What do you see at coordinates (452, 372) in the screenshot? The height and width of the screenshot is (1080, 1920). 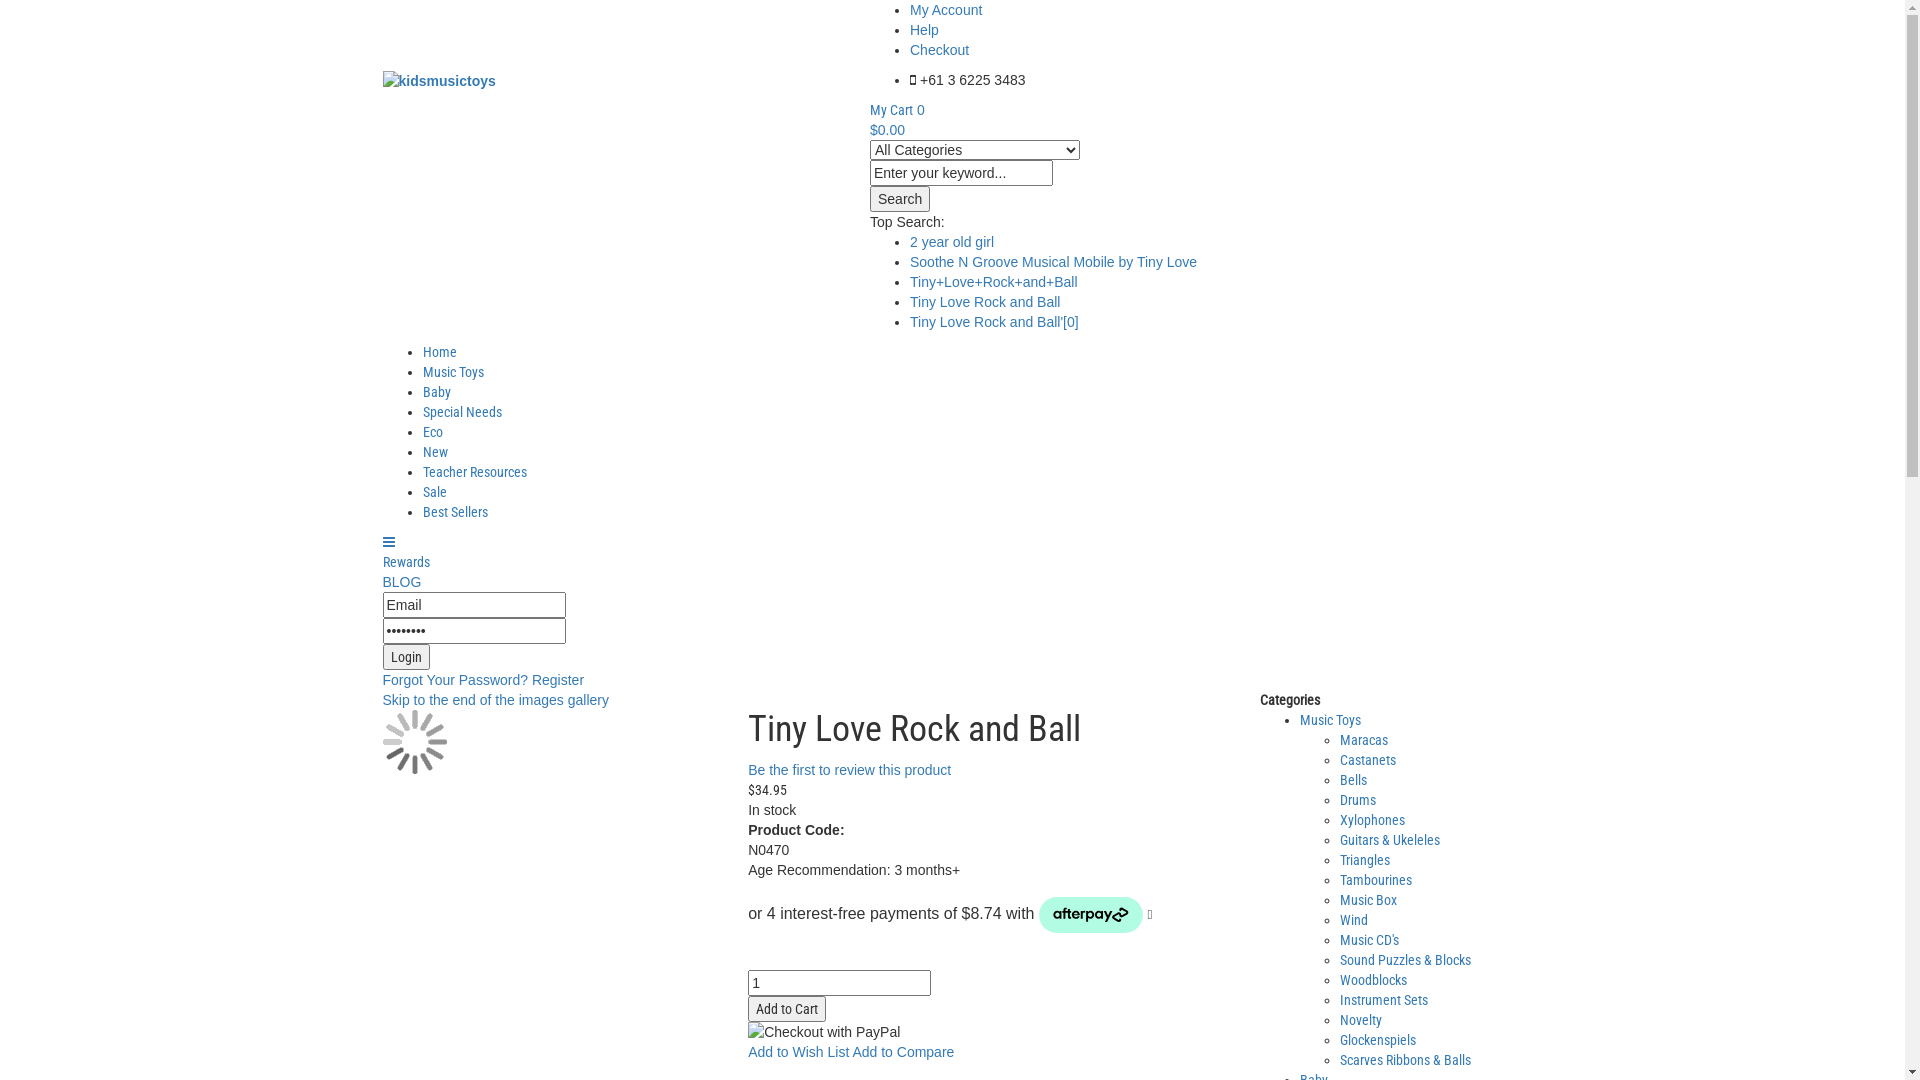 I see `Music Toys` at bounding box center [452, 372].